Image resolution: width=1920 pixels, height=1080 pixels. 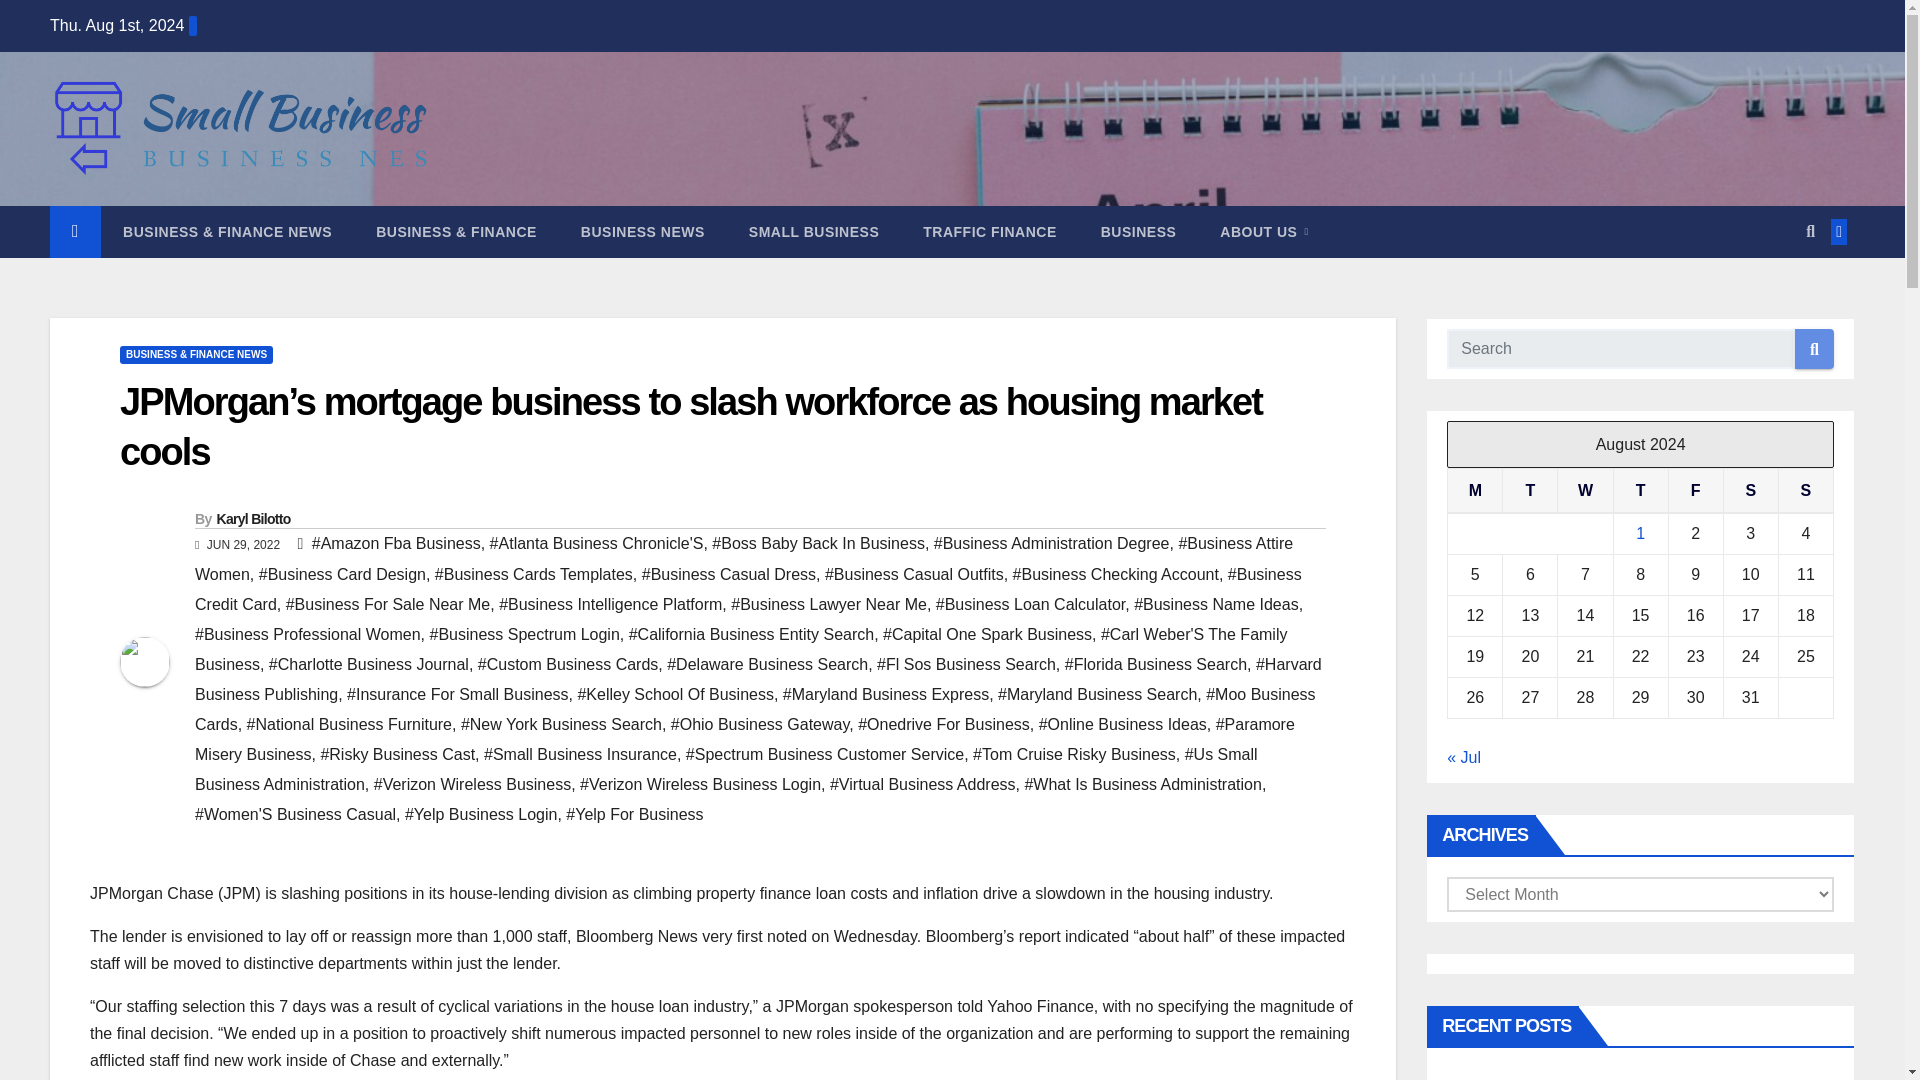 What do you see at coordinates (990, 232) in the screenshot?
I see `TRAFFIC FINANCE` at bounding box center [990, 232].